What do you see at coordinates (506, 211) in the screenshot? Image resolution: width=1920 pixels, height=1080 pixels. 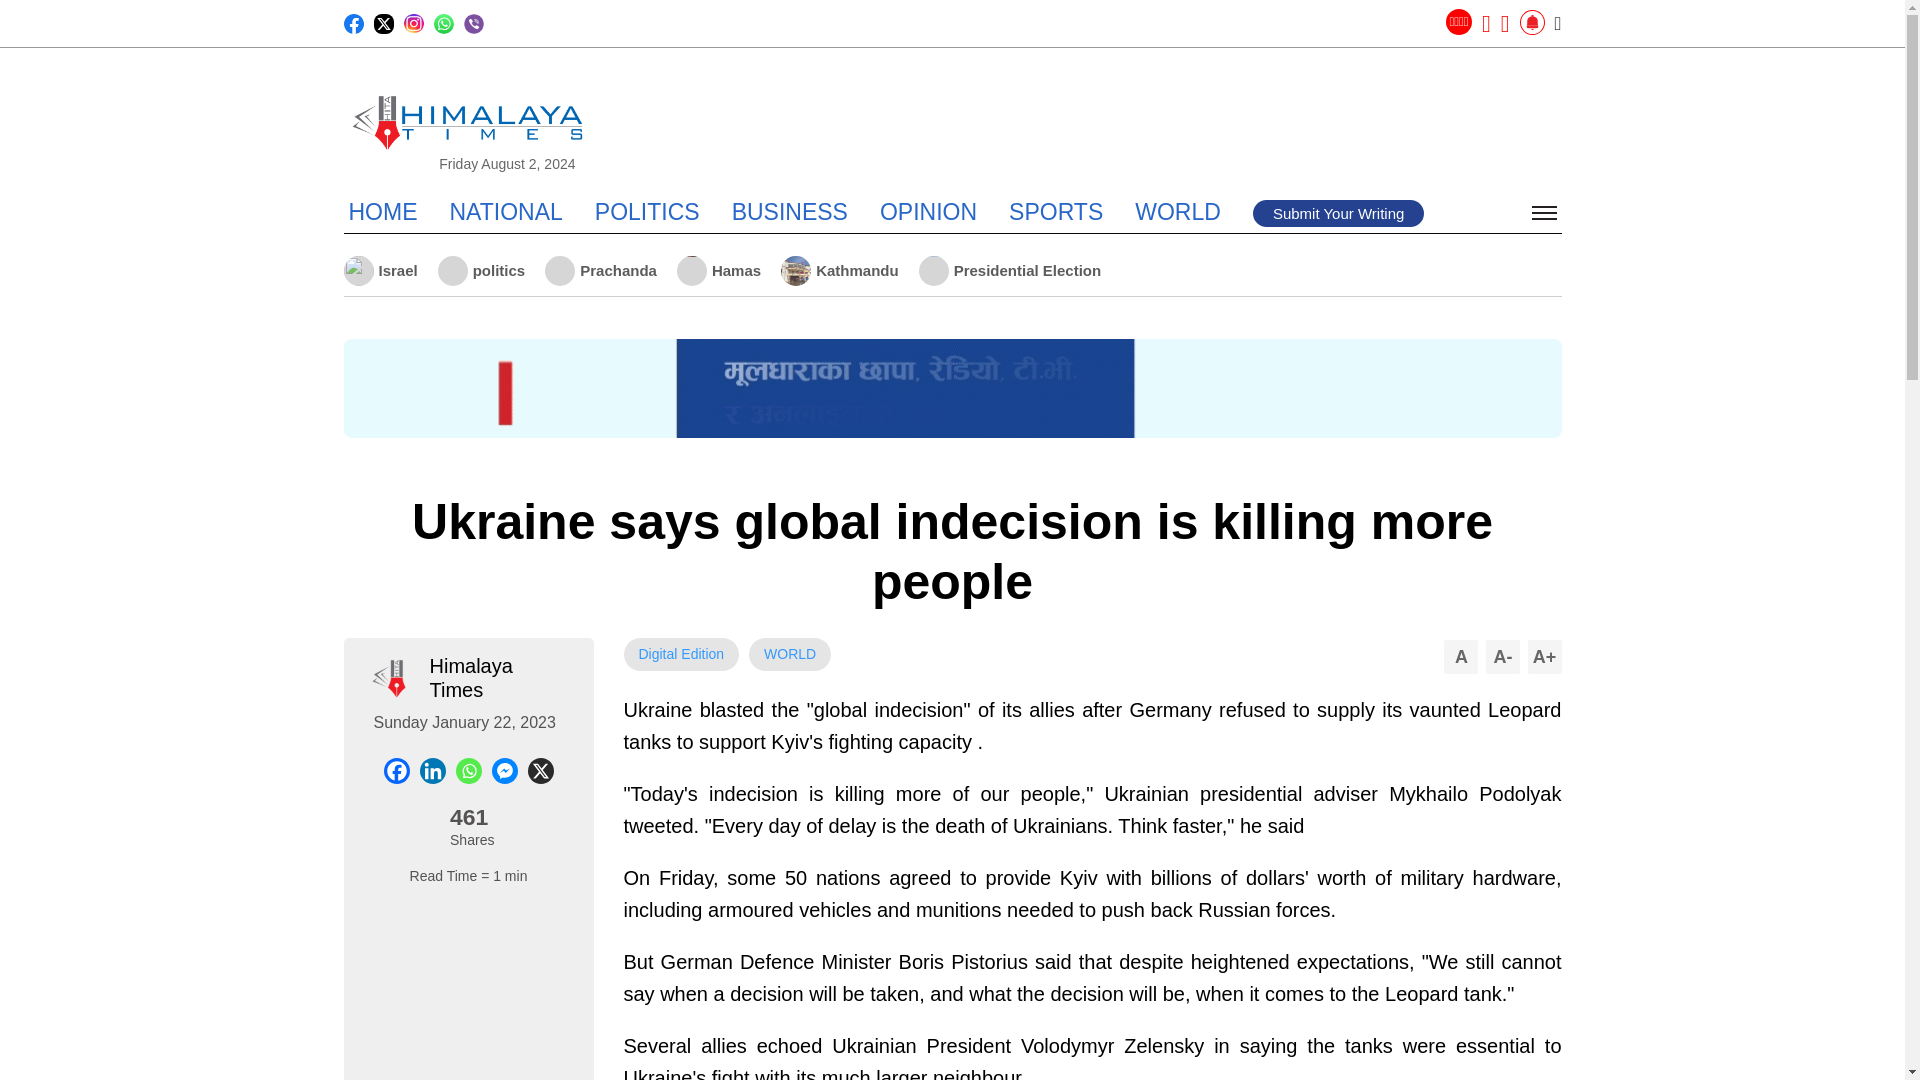 I see `NATIONAL` at bounding box center [506, 211].